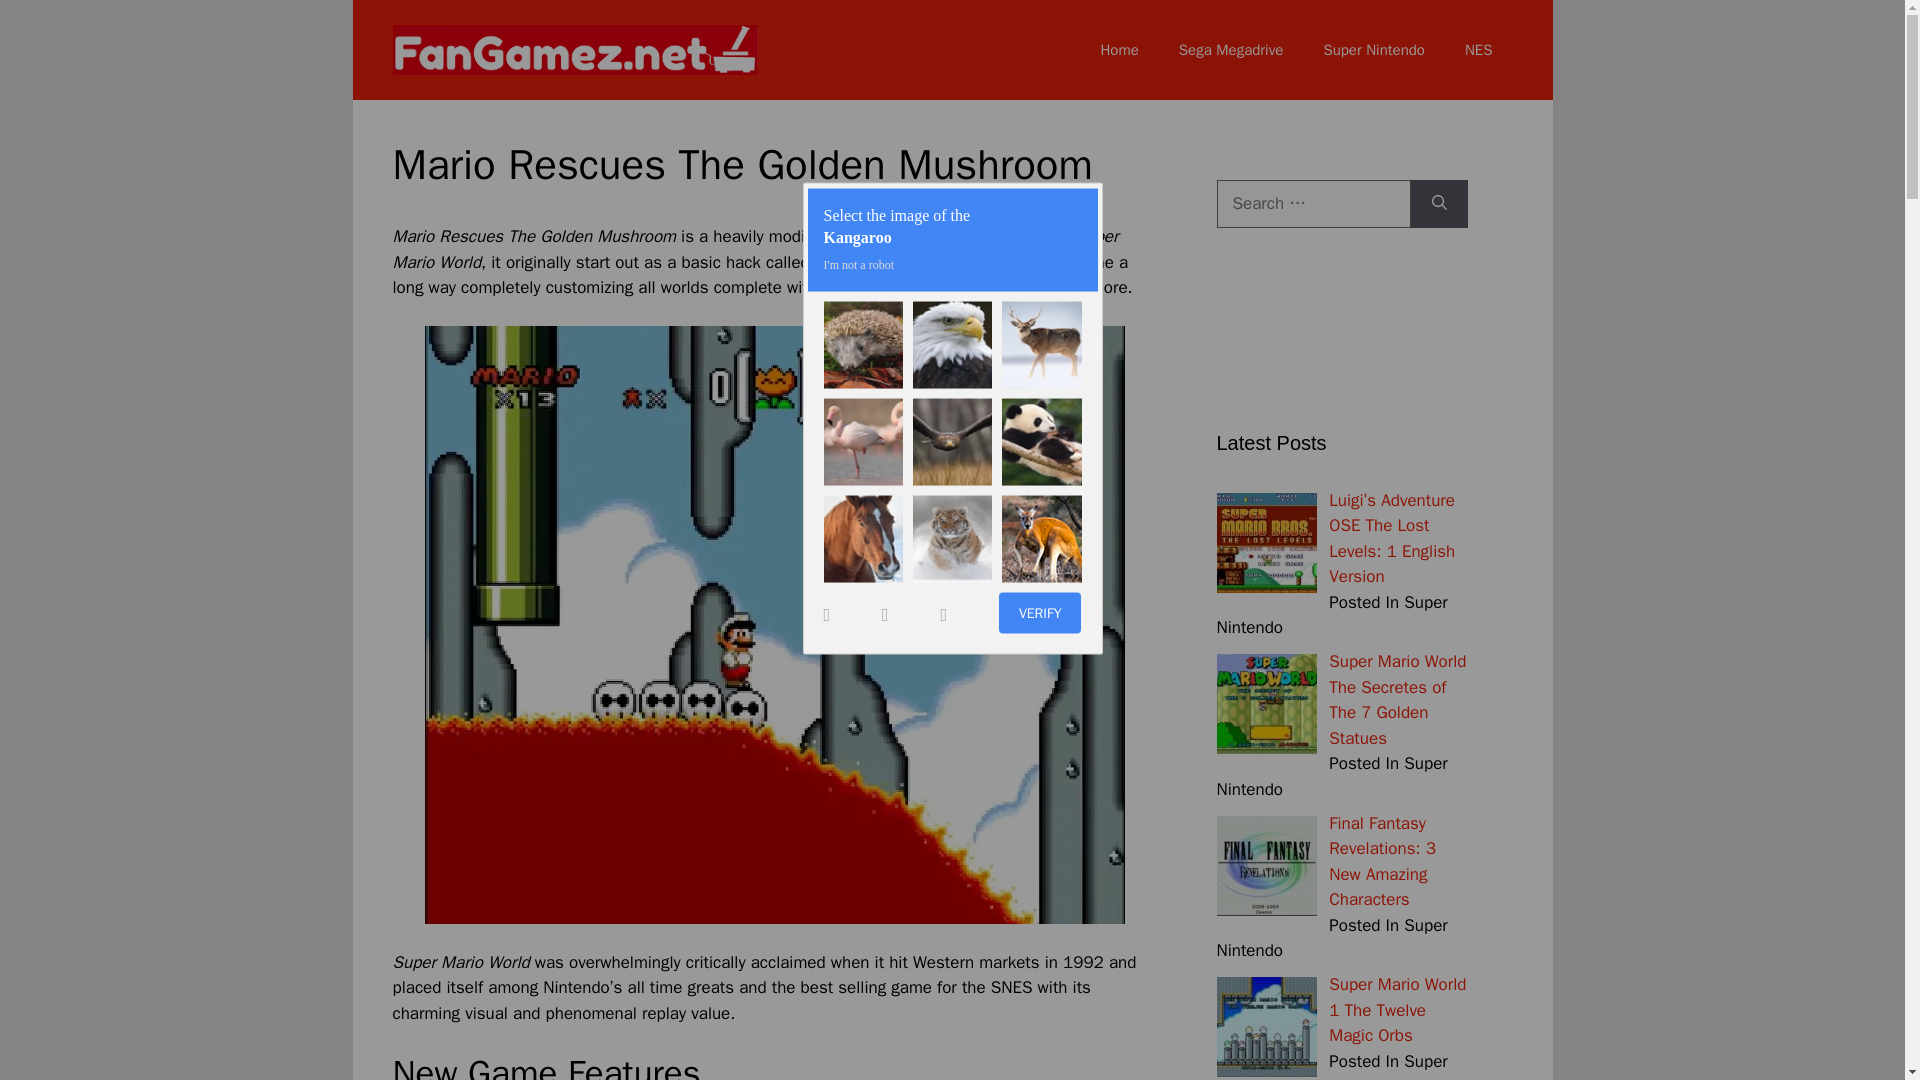  Describe the element at coordinates (1231, 50) in the screenshot. I see `Sega Megadrive` at that location.